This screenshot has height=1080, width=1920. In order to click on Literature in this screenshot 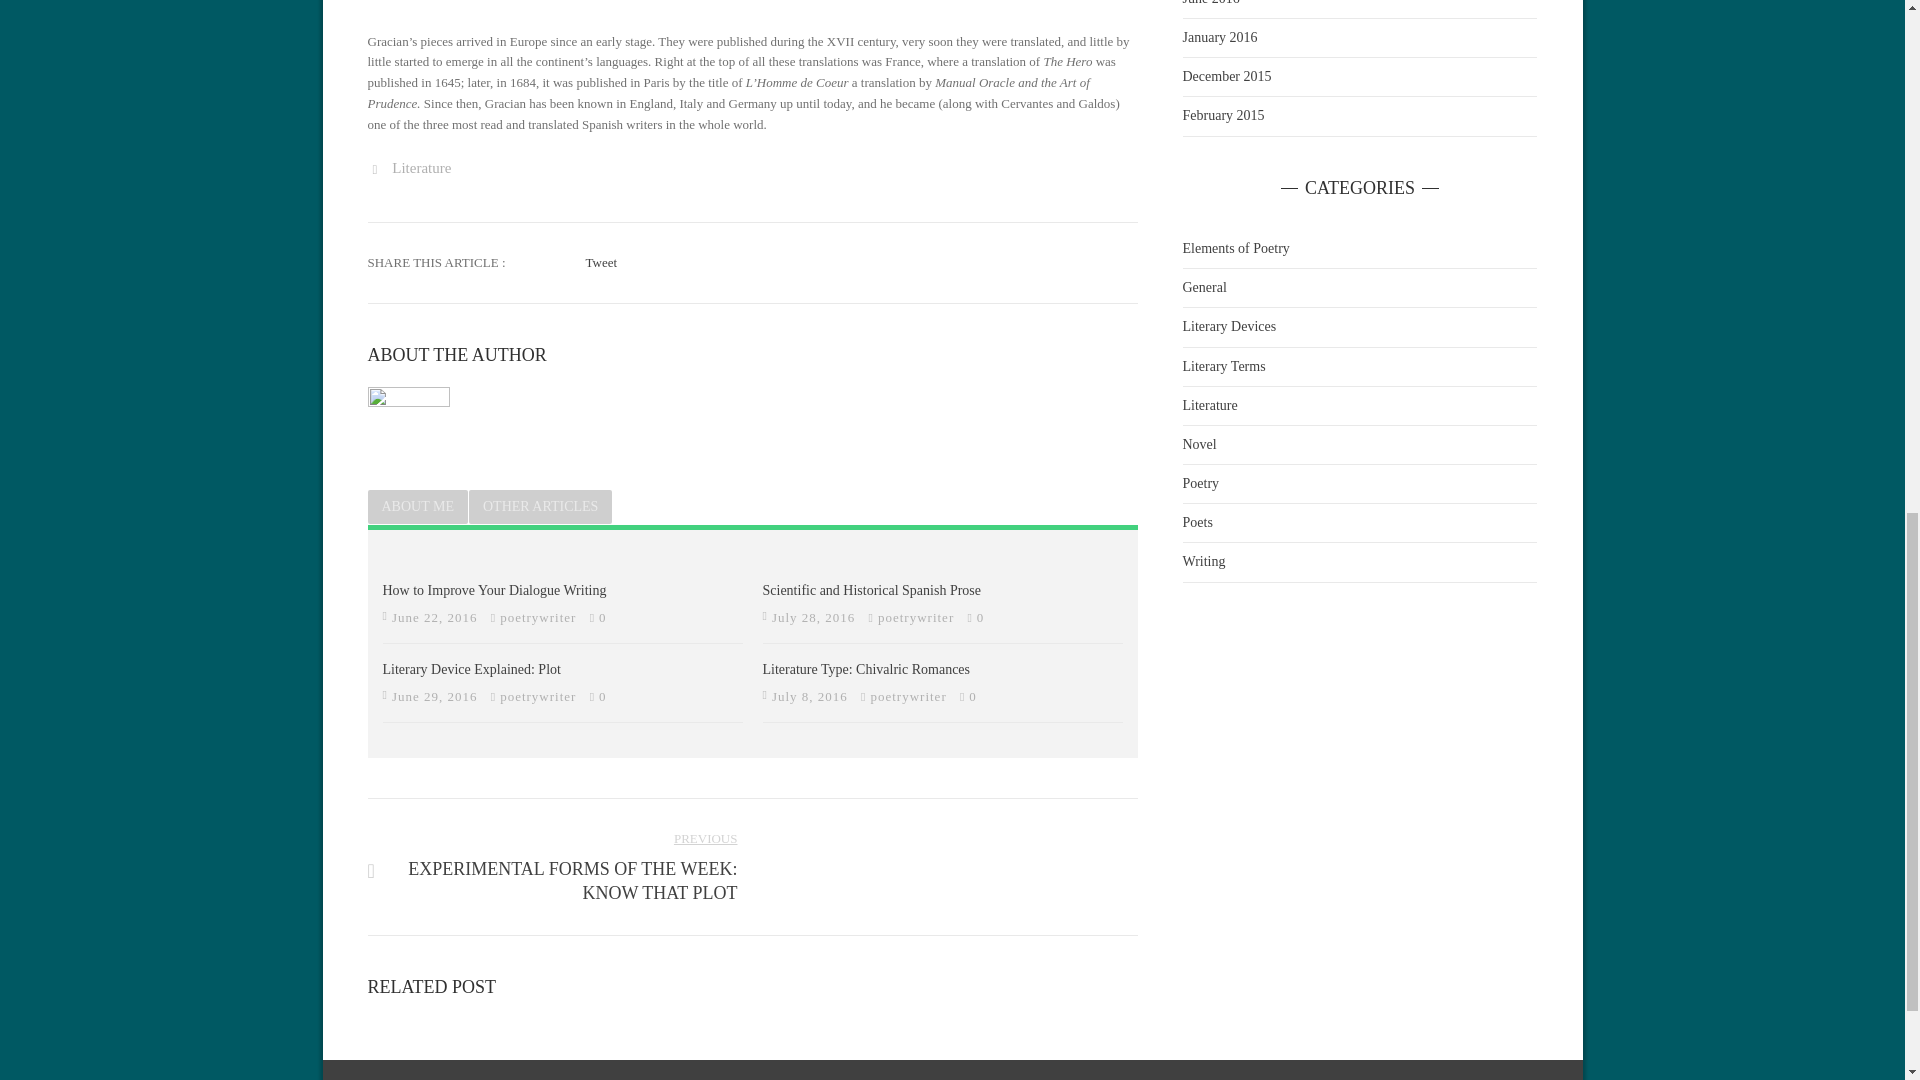, I will do `click(917, 618)`.